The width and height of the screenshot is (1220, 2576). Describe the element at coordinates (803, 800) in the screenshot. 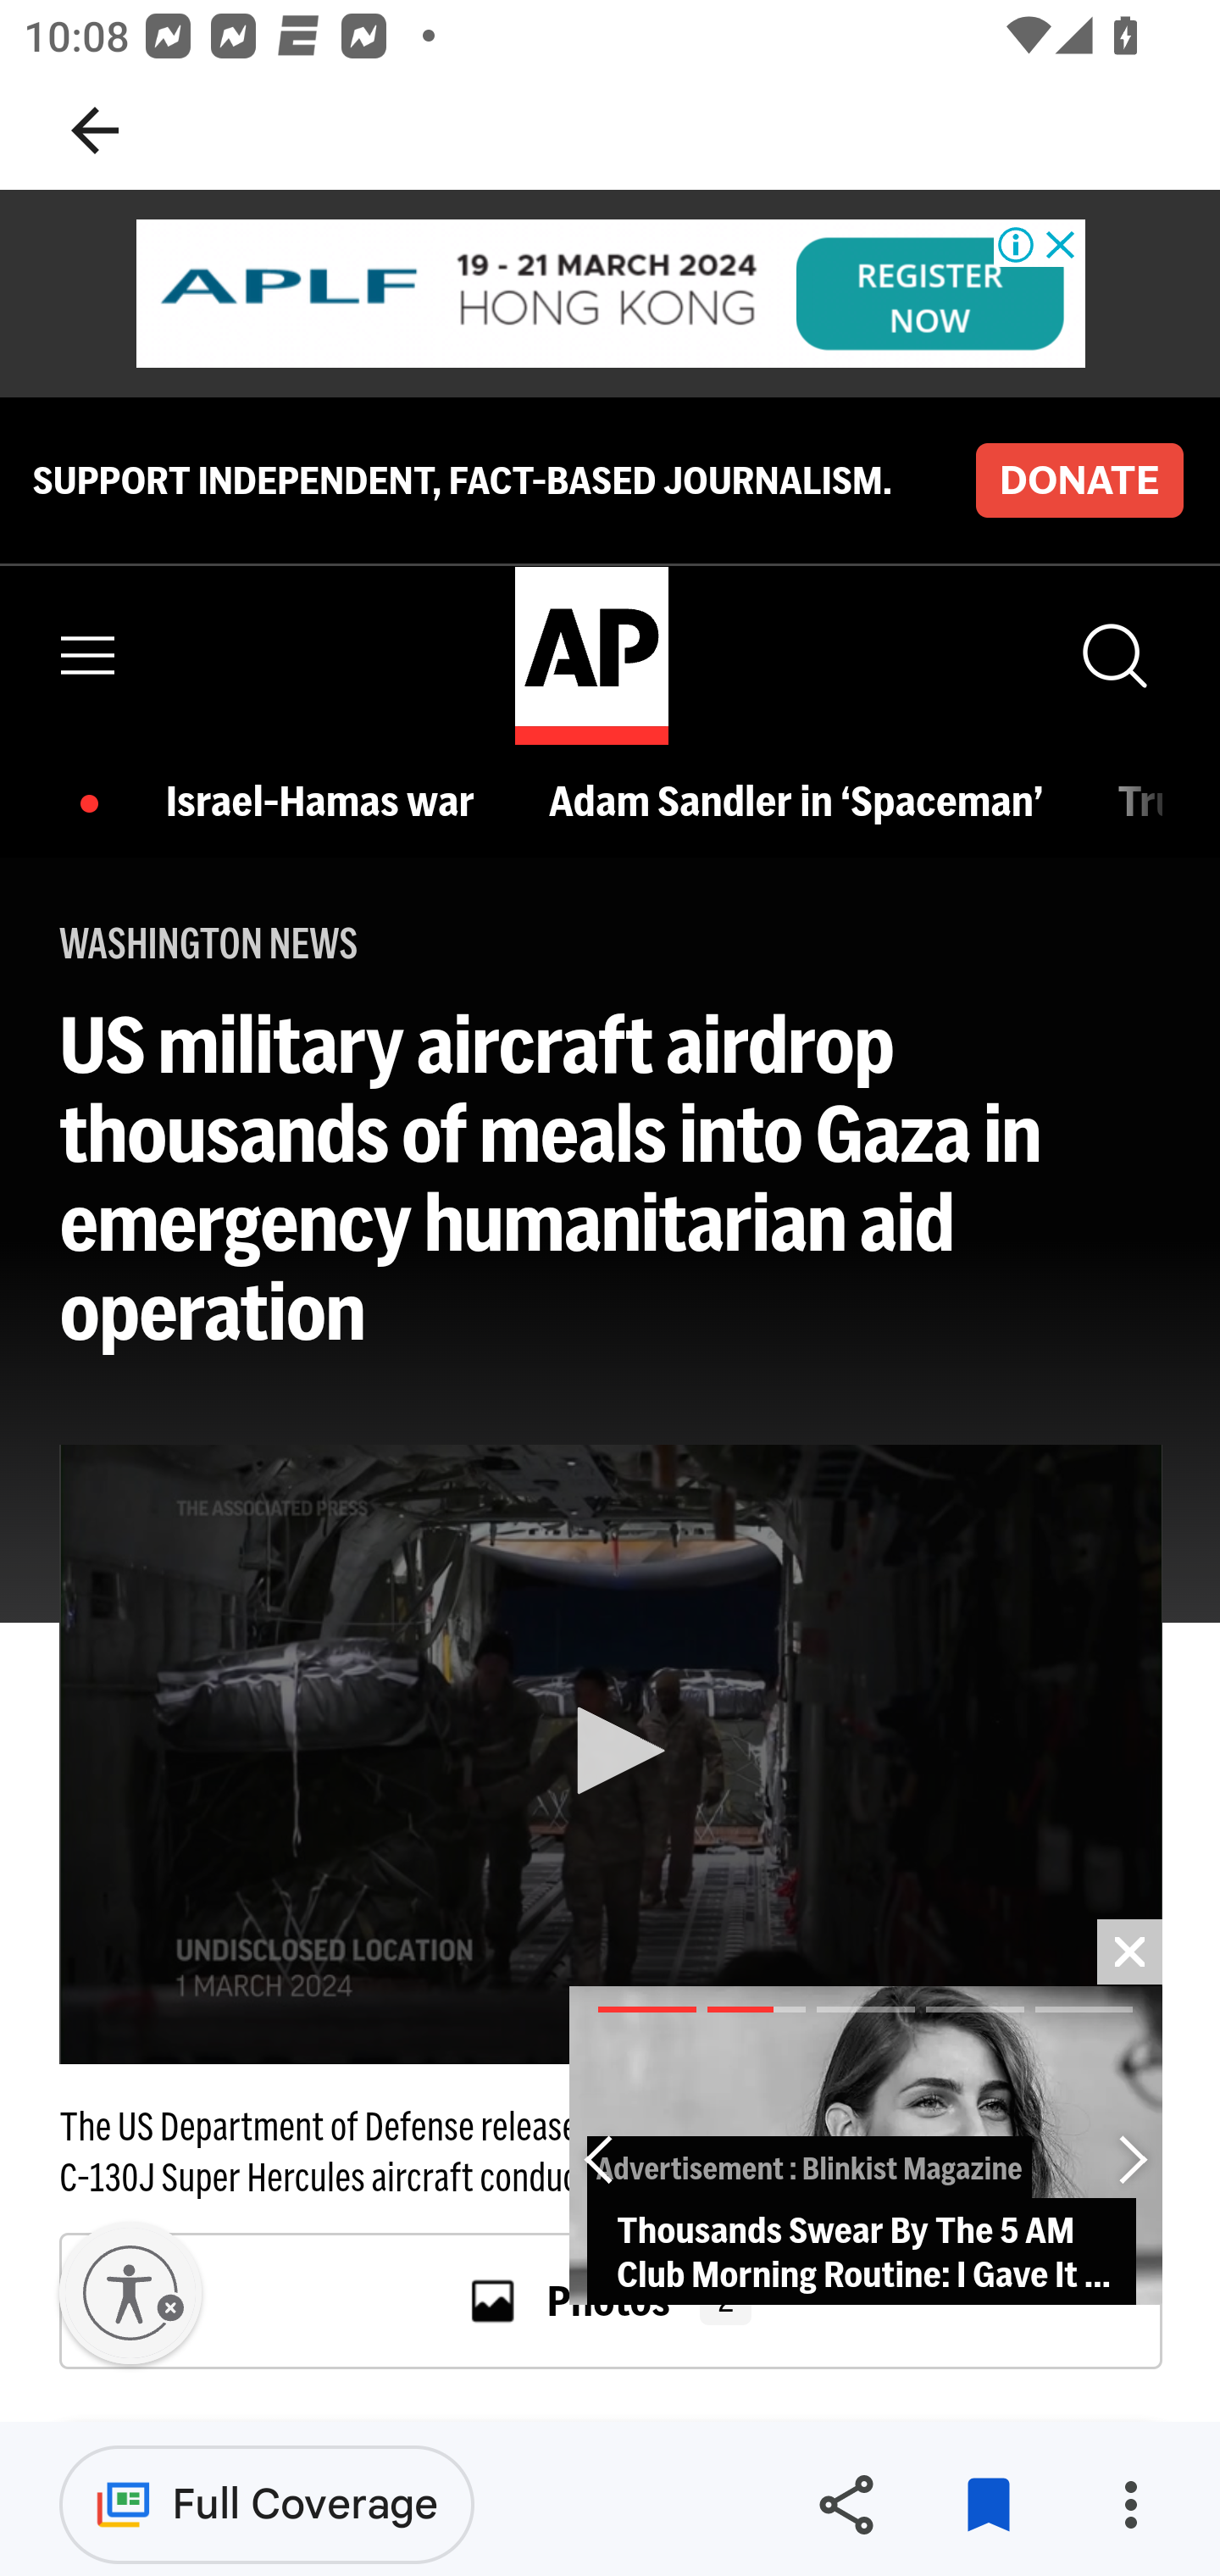

I see `Adam Sandler in ‘Spaceman’` at that location.